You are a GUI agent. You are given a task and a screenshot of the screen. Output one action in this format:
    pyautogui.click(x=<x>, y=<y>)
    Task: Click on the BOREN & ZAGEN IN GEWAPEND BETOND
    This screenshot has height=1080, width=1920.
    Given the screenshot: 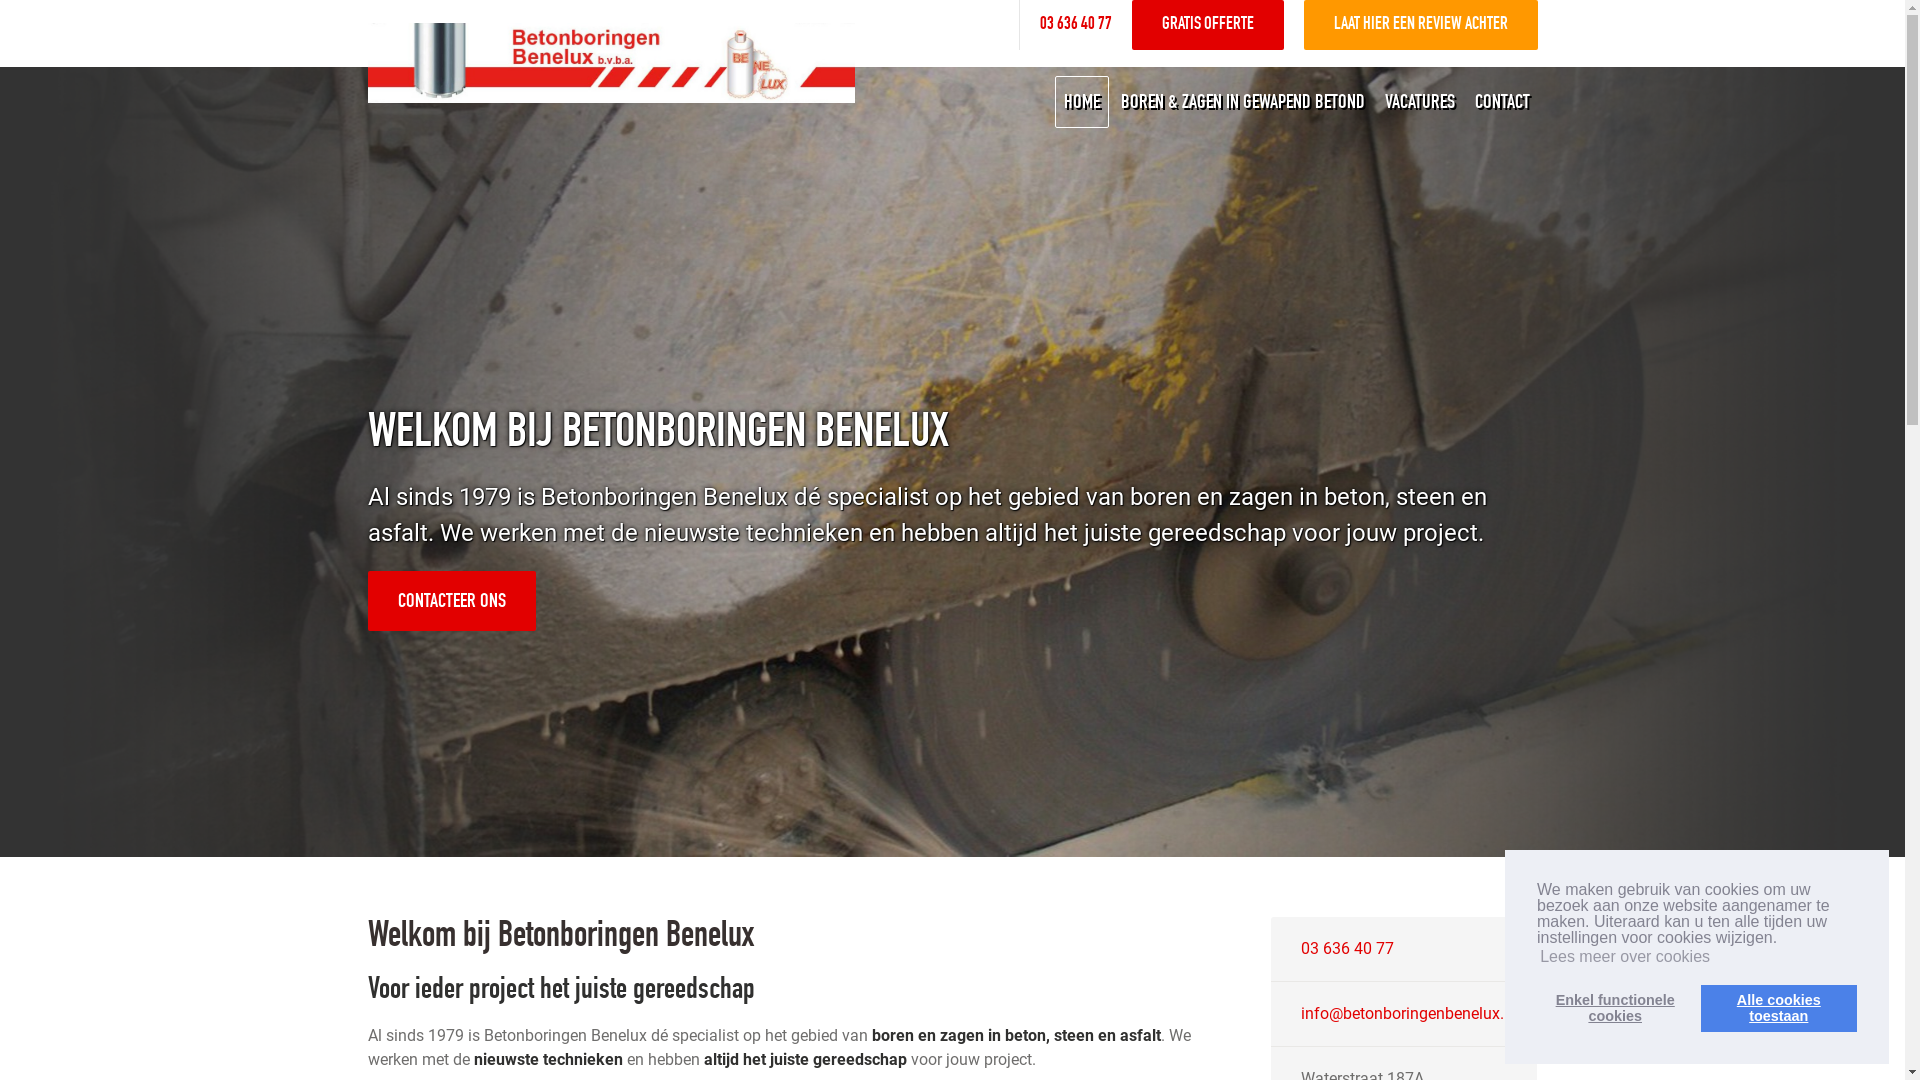 What is the action you would take?
    pyautogui.click(x=1242, y=102)
    